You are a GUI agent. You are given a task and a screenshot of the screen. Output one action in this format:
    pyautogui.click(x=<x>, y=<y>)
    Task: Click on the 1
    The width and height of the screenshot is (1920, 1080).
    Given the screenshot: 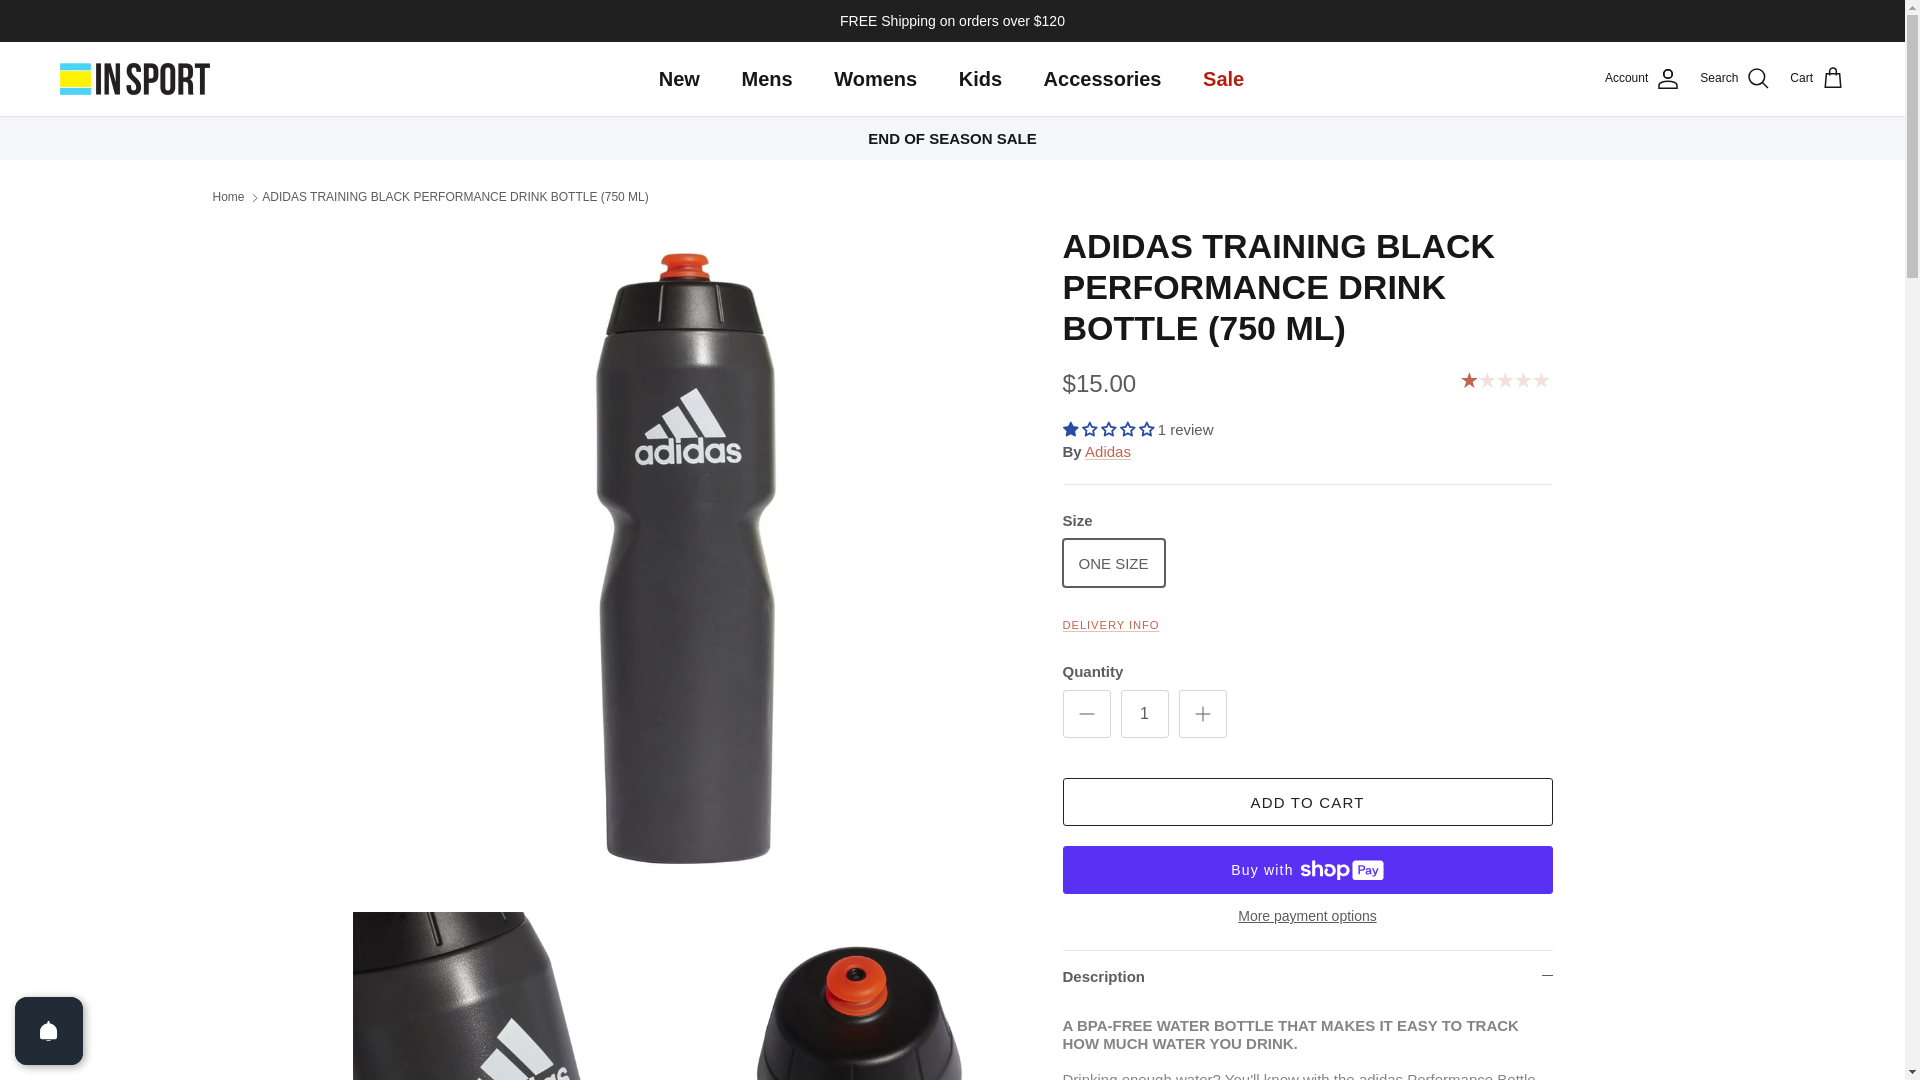 What is the action you would take?
    pyautogui.click(x=1143, y=714)
    